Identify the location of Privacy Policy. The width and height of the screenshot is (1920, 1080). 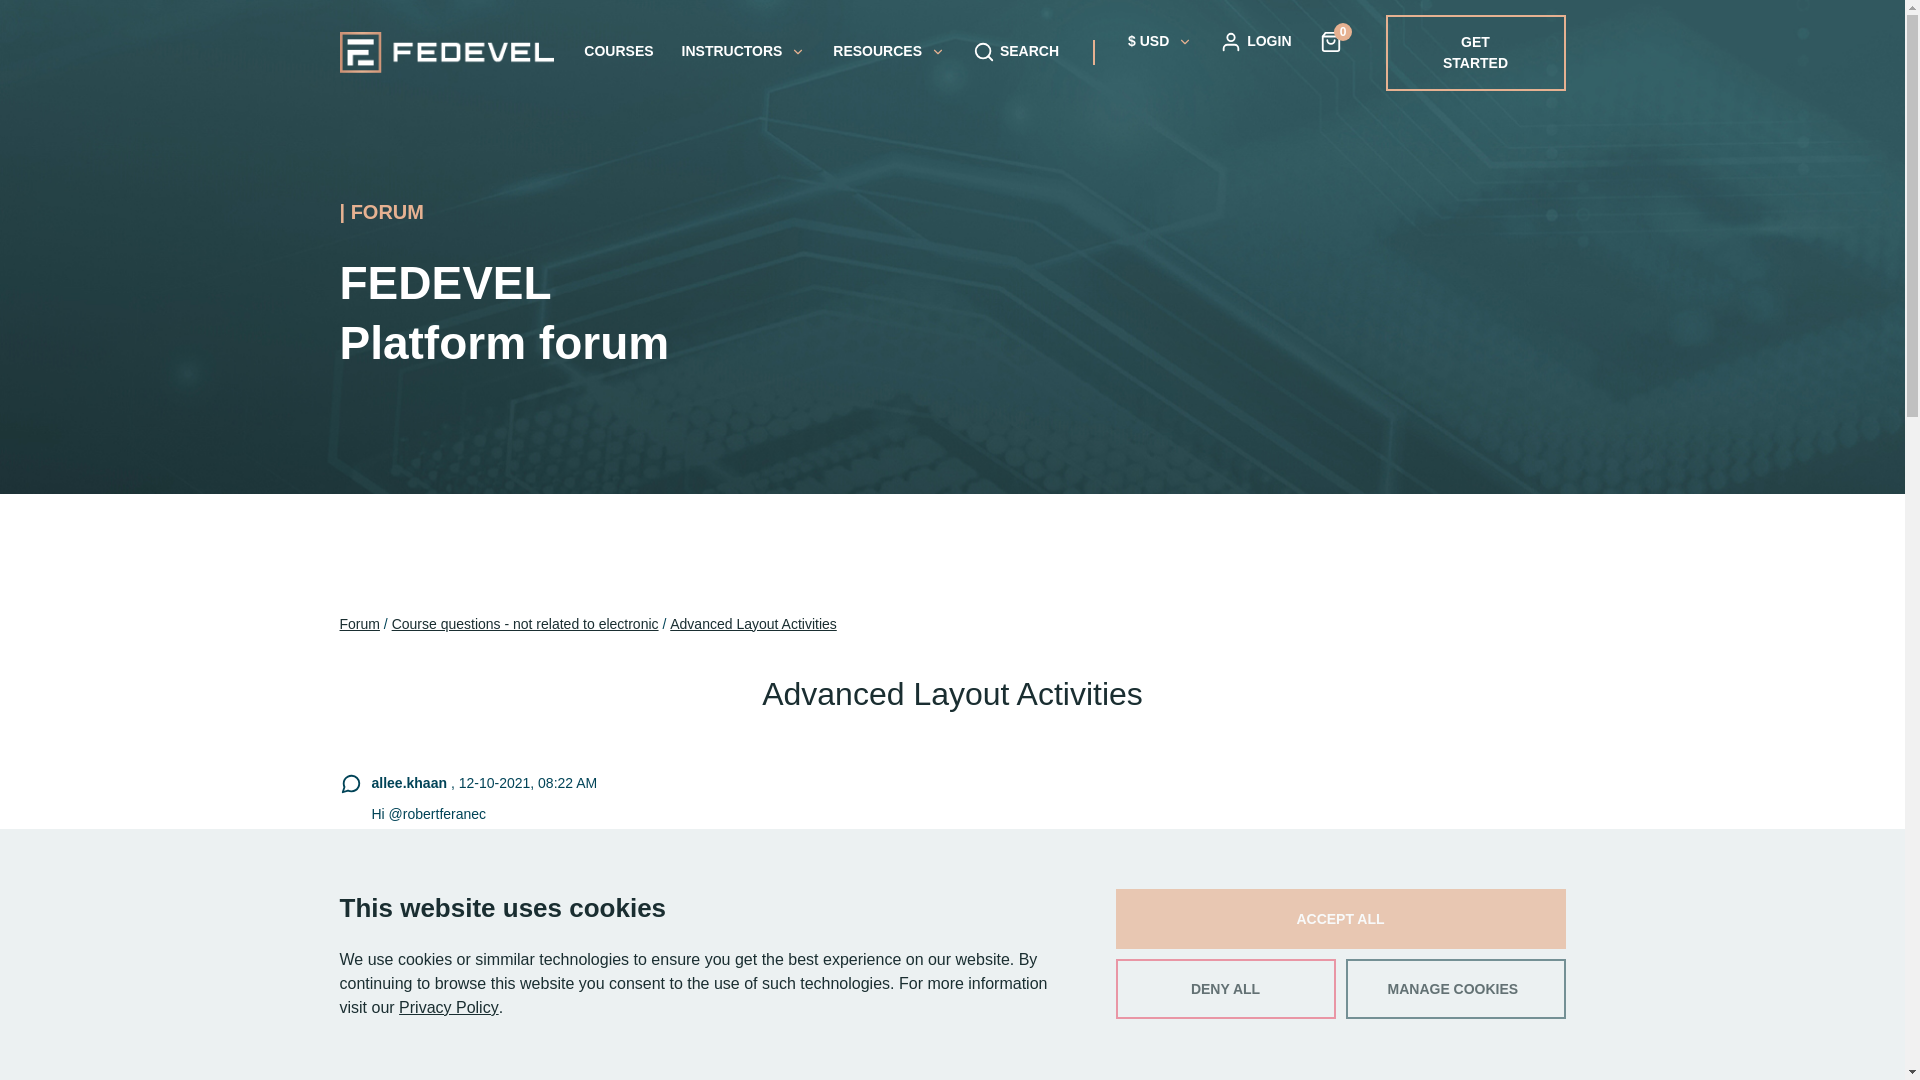
(449, 1007).